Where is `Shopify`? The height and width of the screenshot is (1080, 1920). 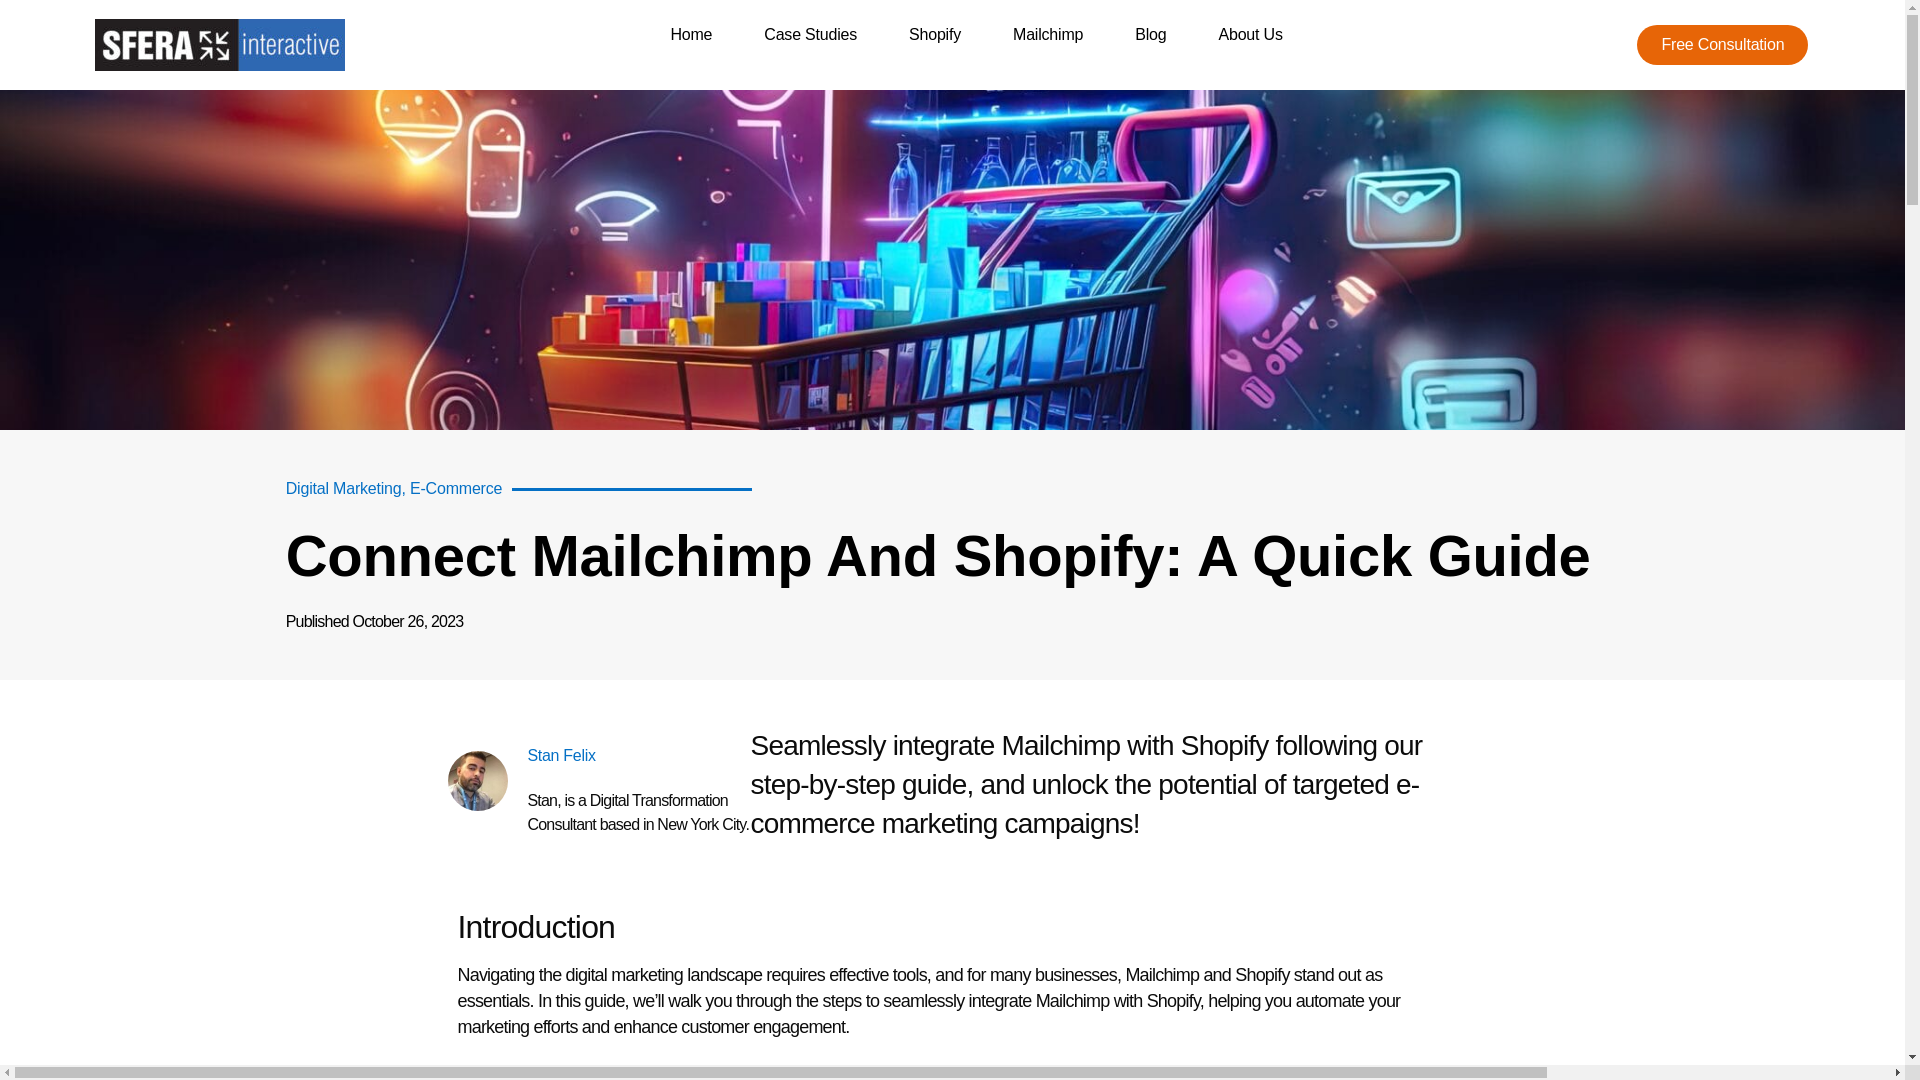 Shopify is located at coordinates (934, 34).